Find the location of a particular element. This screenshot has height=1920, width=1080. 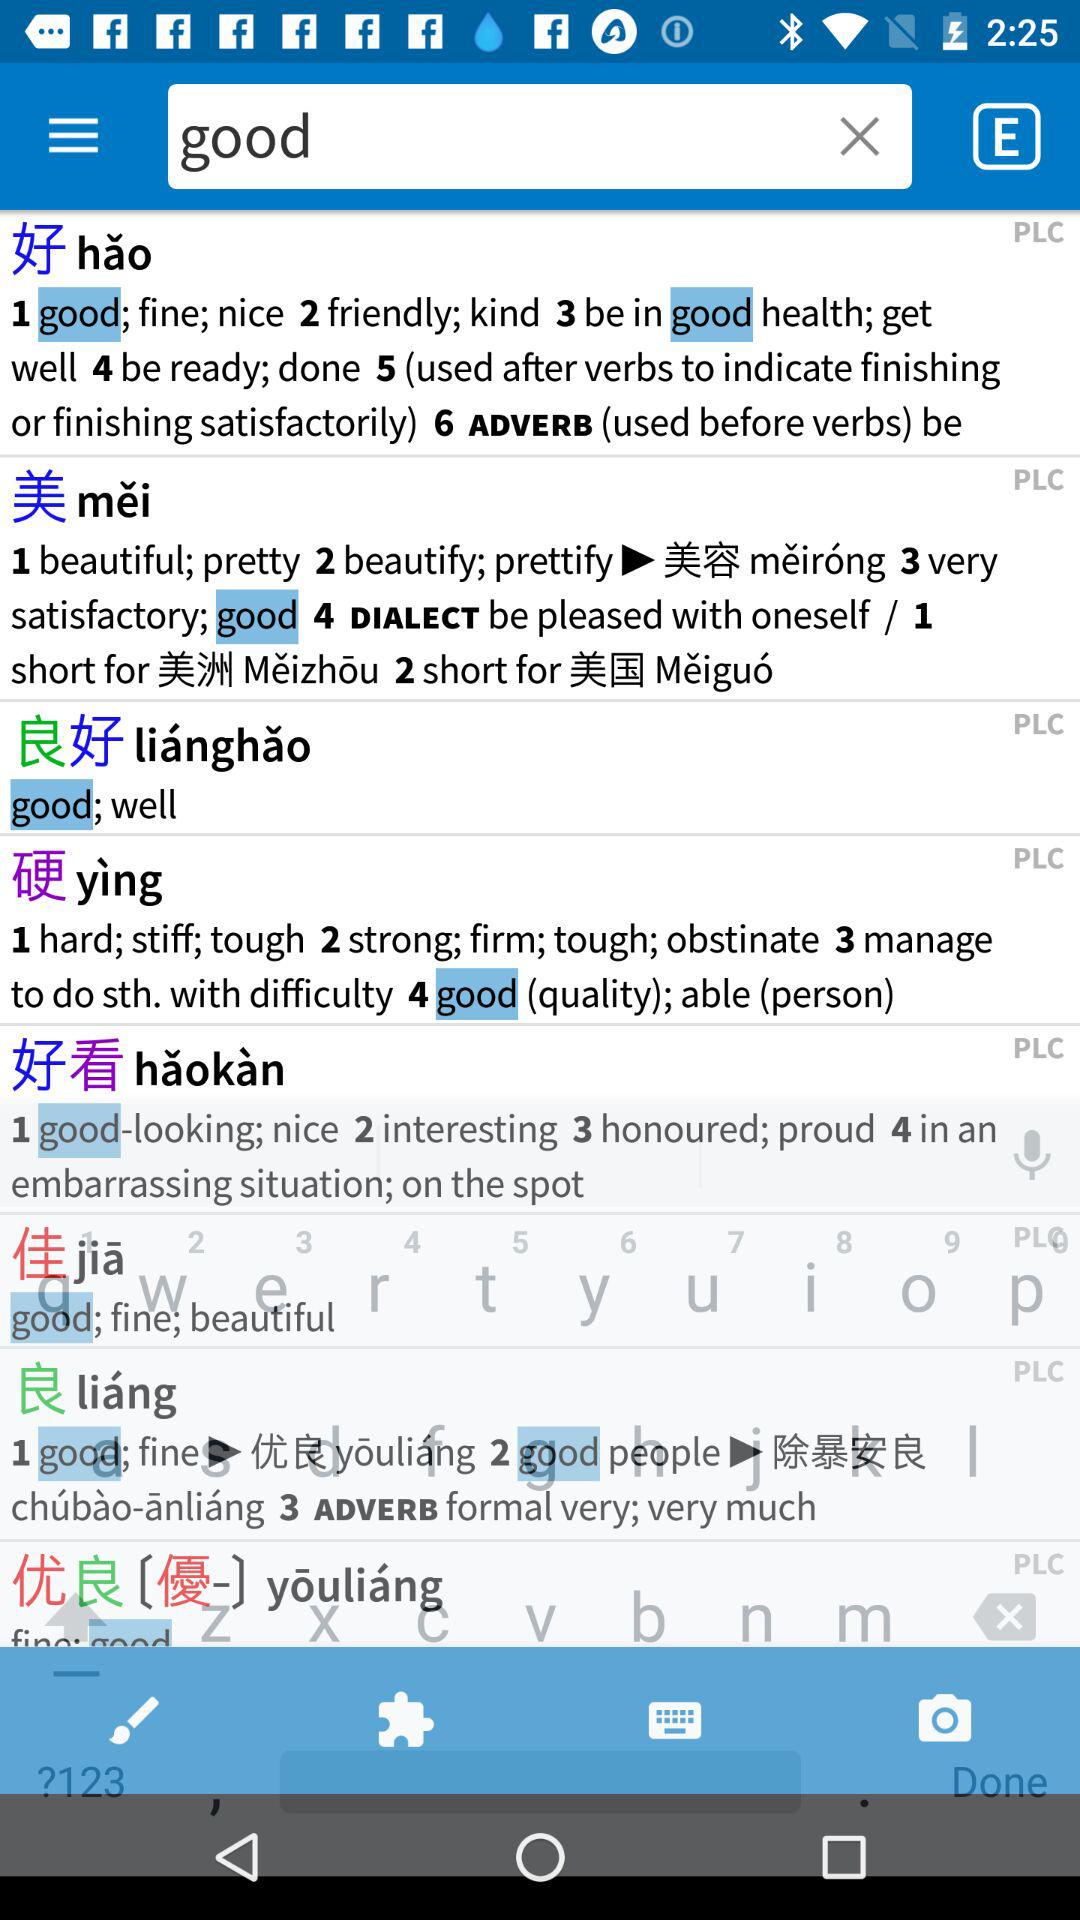

click on icon on the right side of good is located at coordinates (848, 136).